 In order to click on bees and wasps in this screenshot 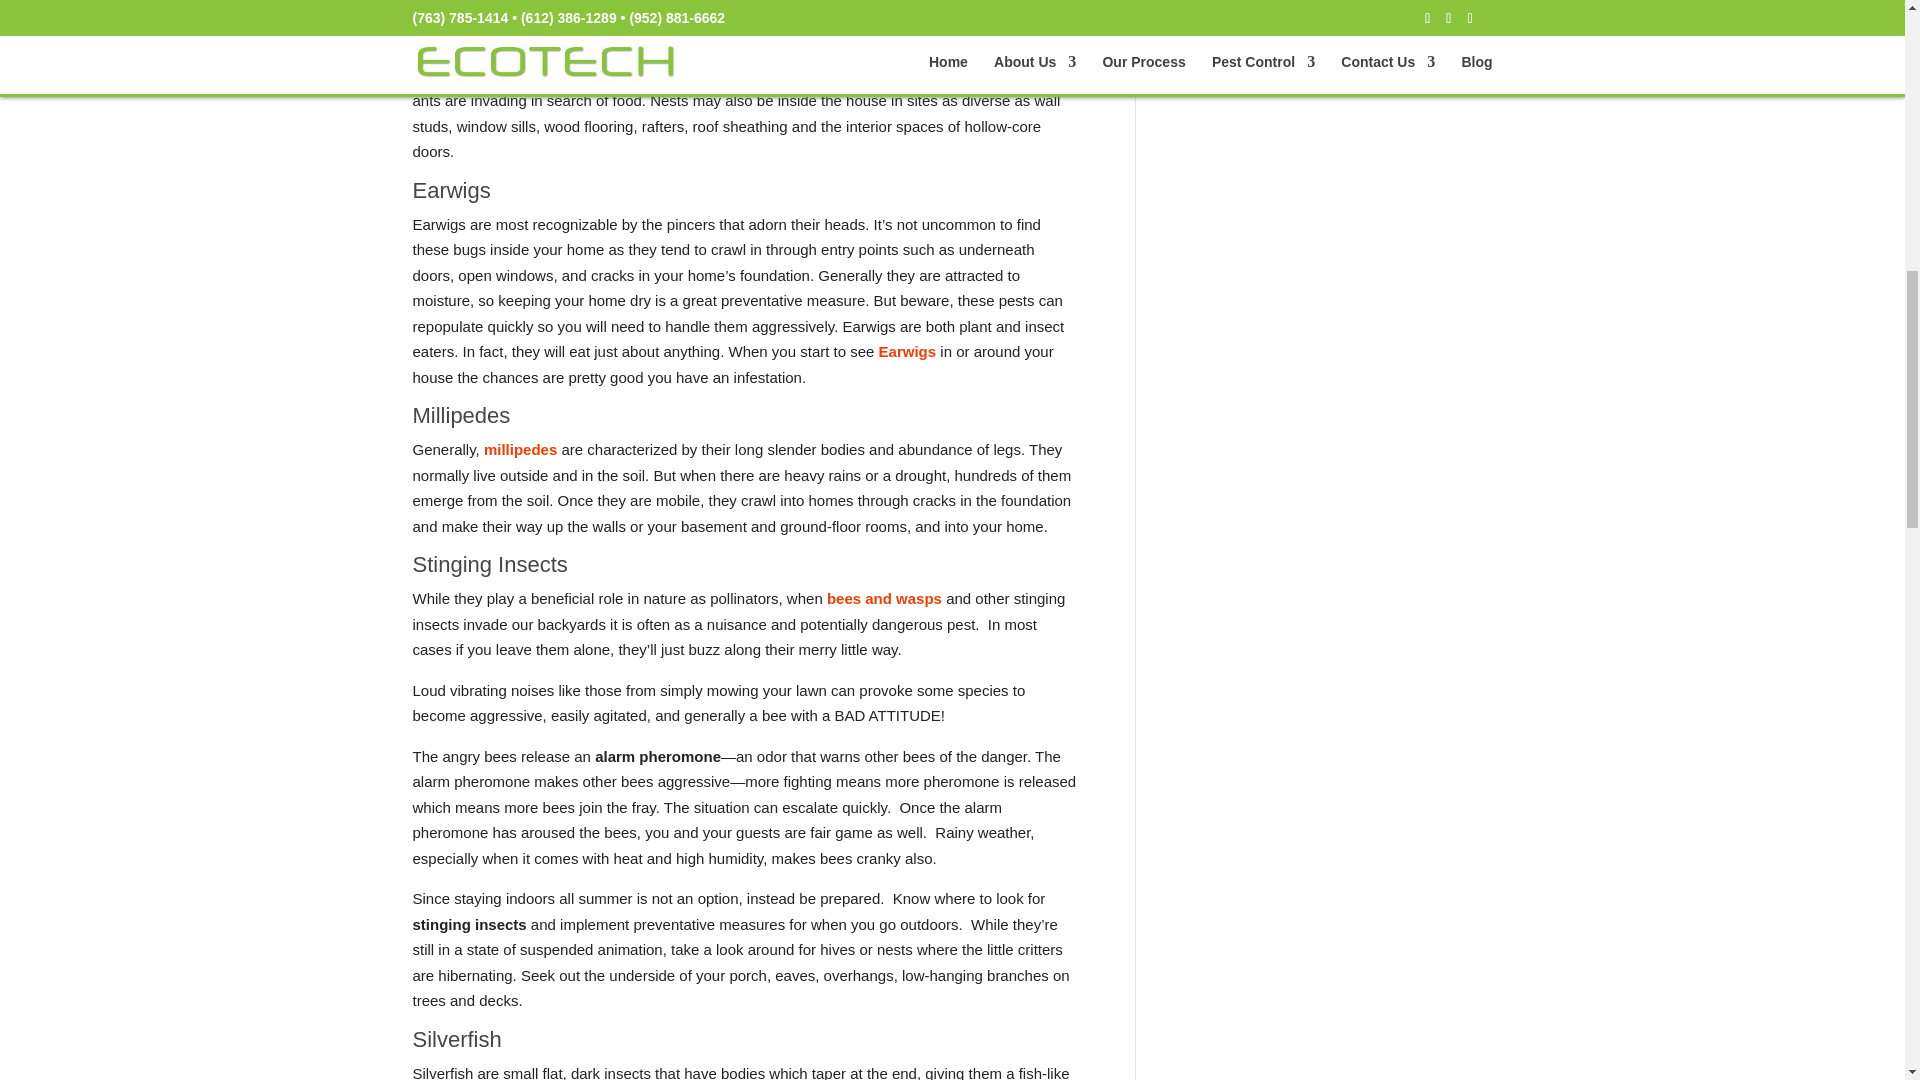, I will do `click(884, 598)`.